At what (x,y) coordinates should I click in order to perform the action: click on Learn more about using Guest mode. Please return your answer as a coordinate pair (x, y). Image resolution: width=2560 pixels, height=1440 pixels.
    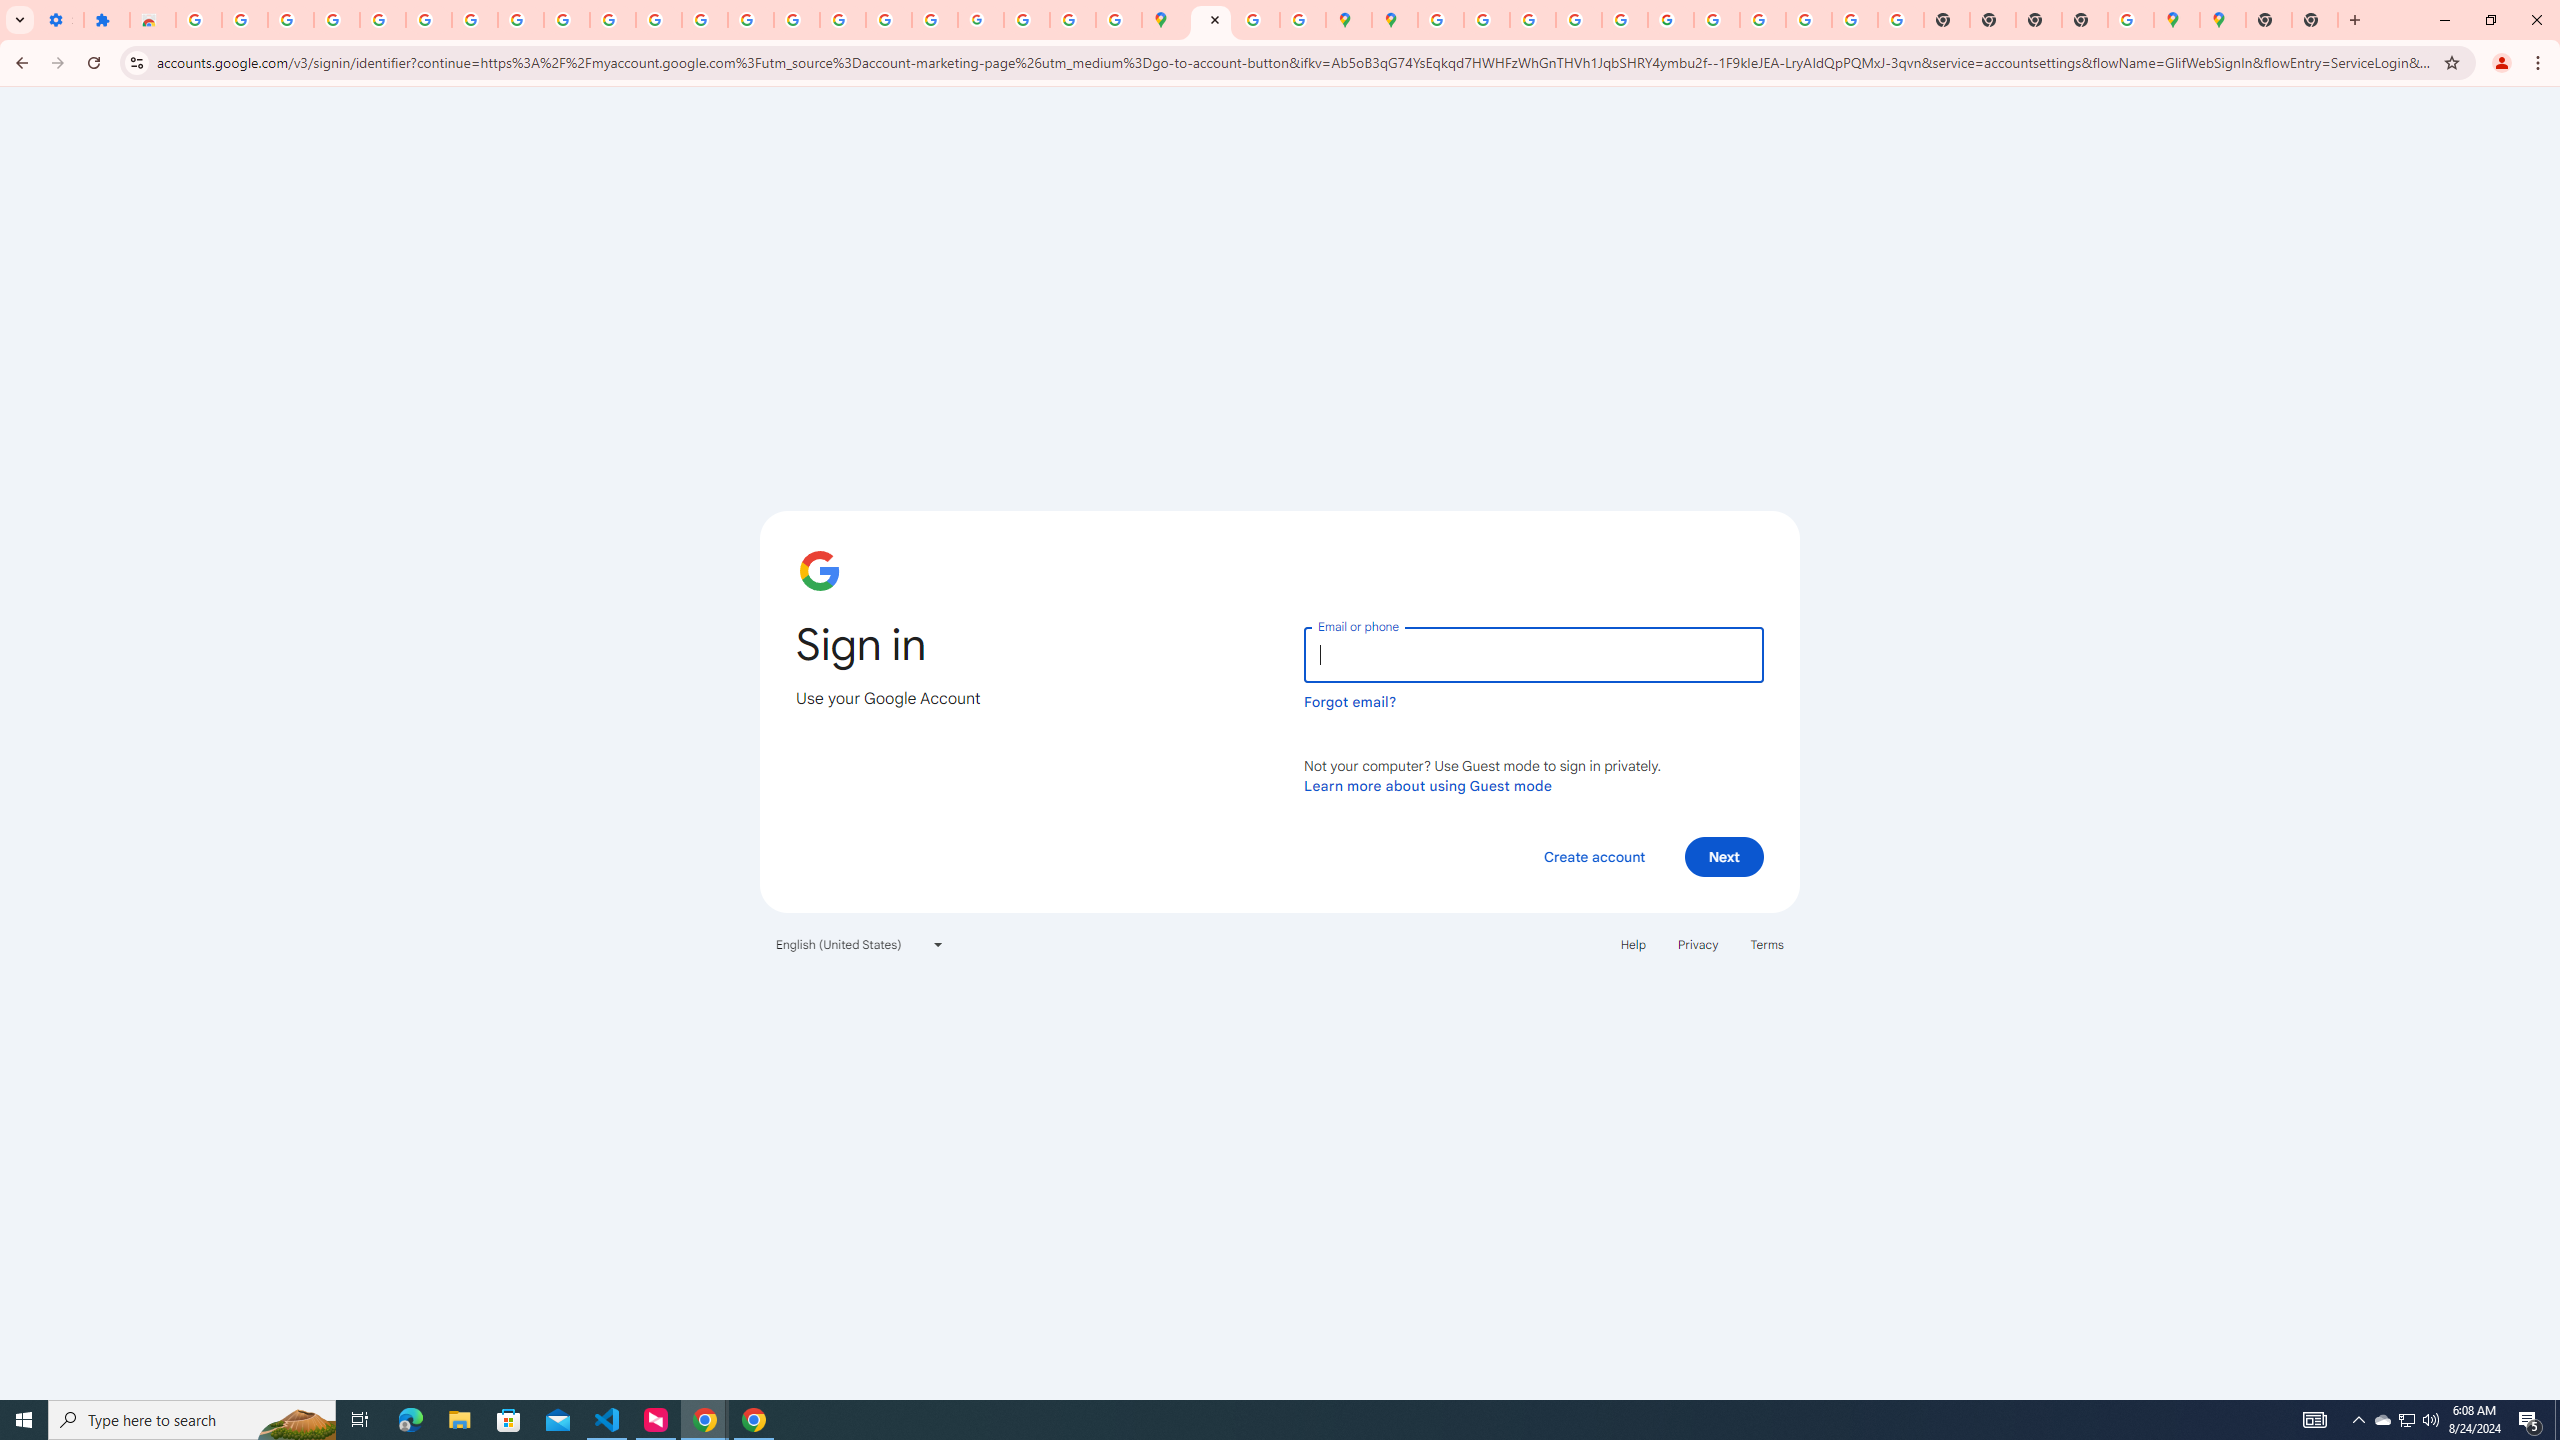
    Looking at the image, I should click on (1428, 785).